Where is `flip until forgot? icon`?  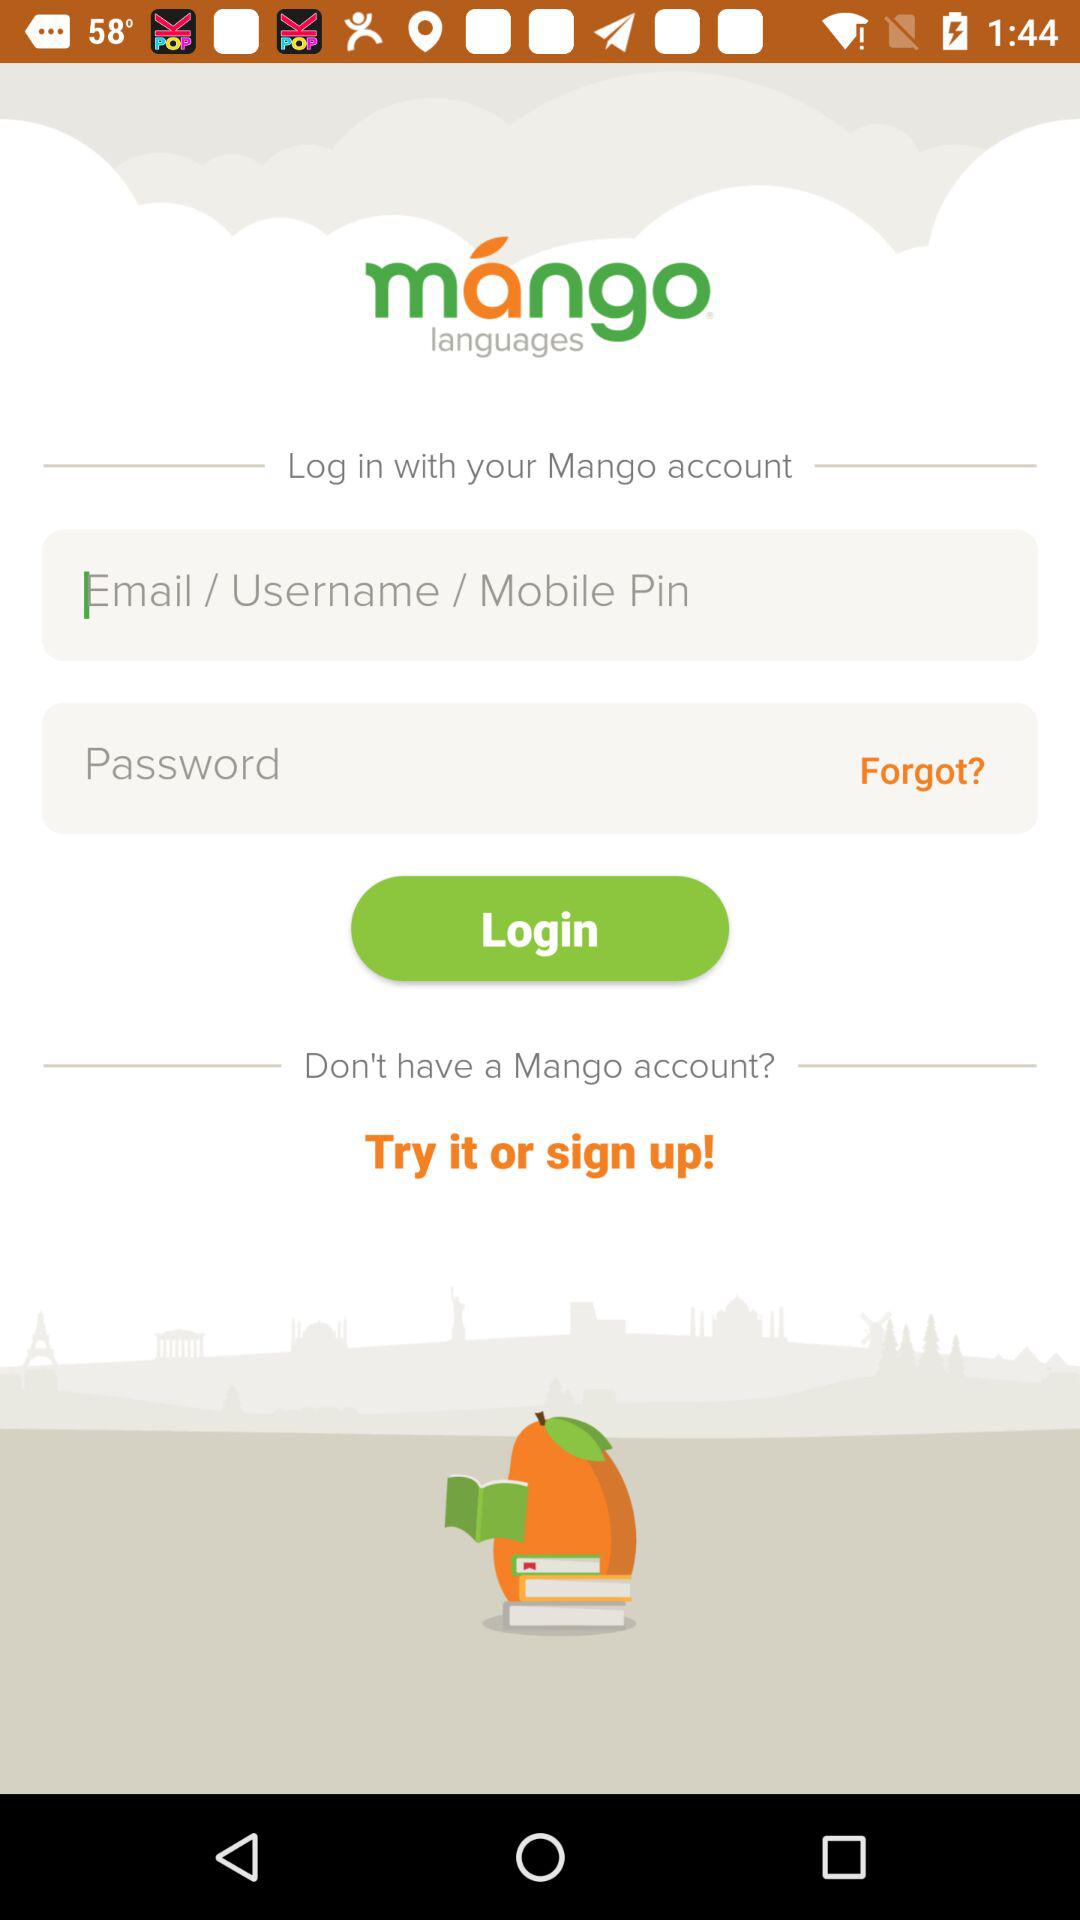 flip until forgot? icon is located at coordinates (922, 768).